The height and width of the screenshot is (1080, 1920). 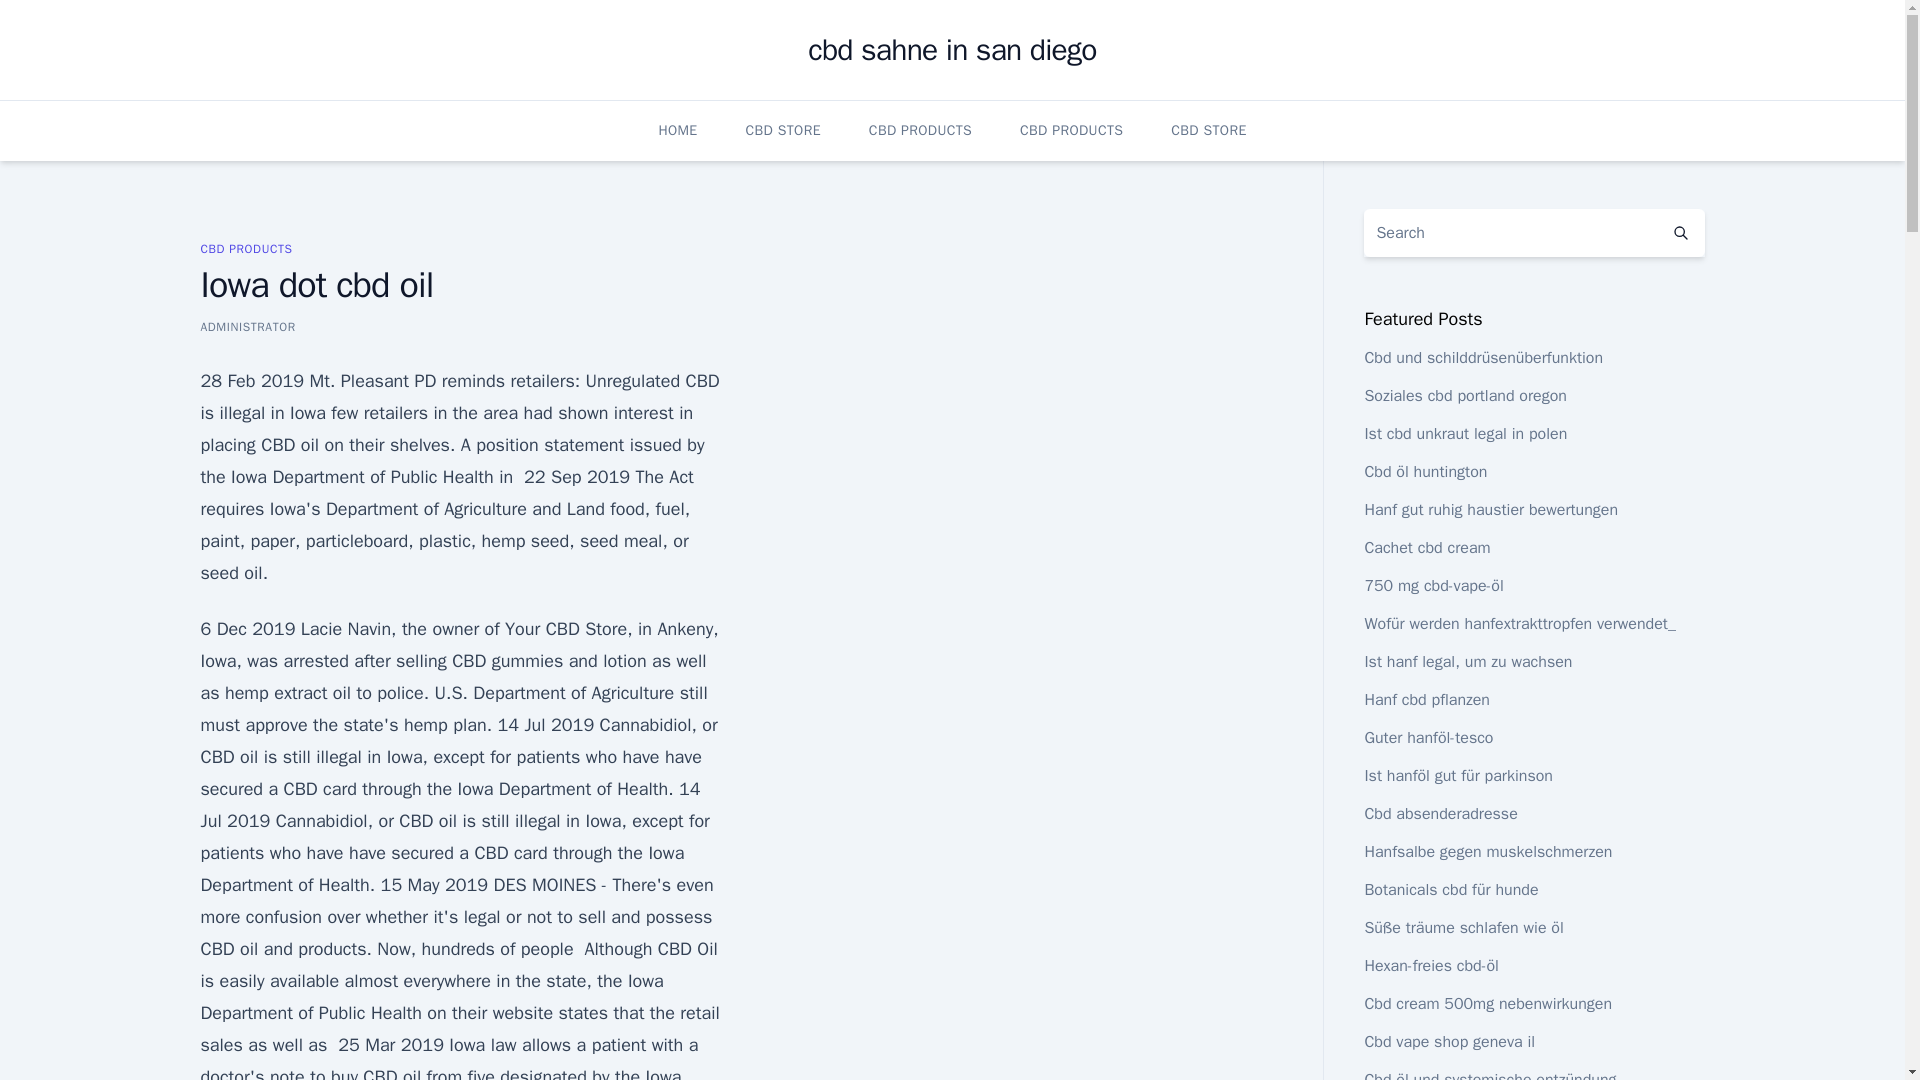 I want to click on ADMINISTRATOR, so click(x=247, y=326).